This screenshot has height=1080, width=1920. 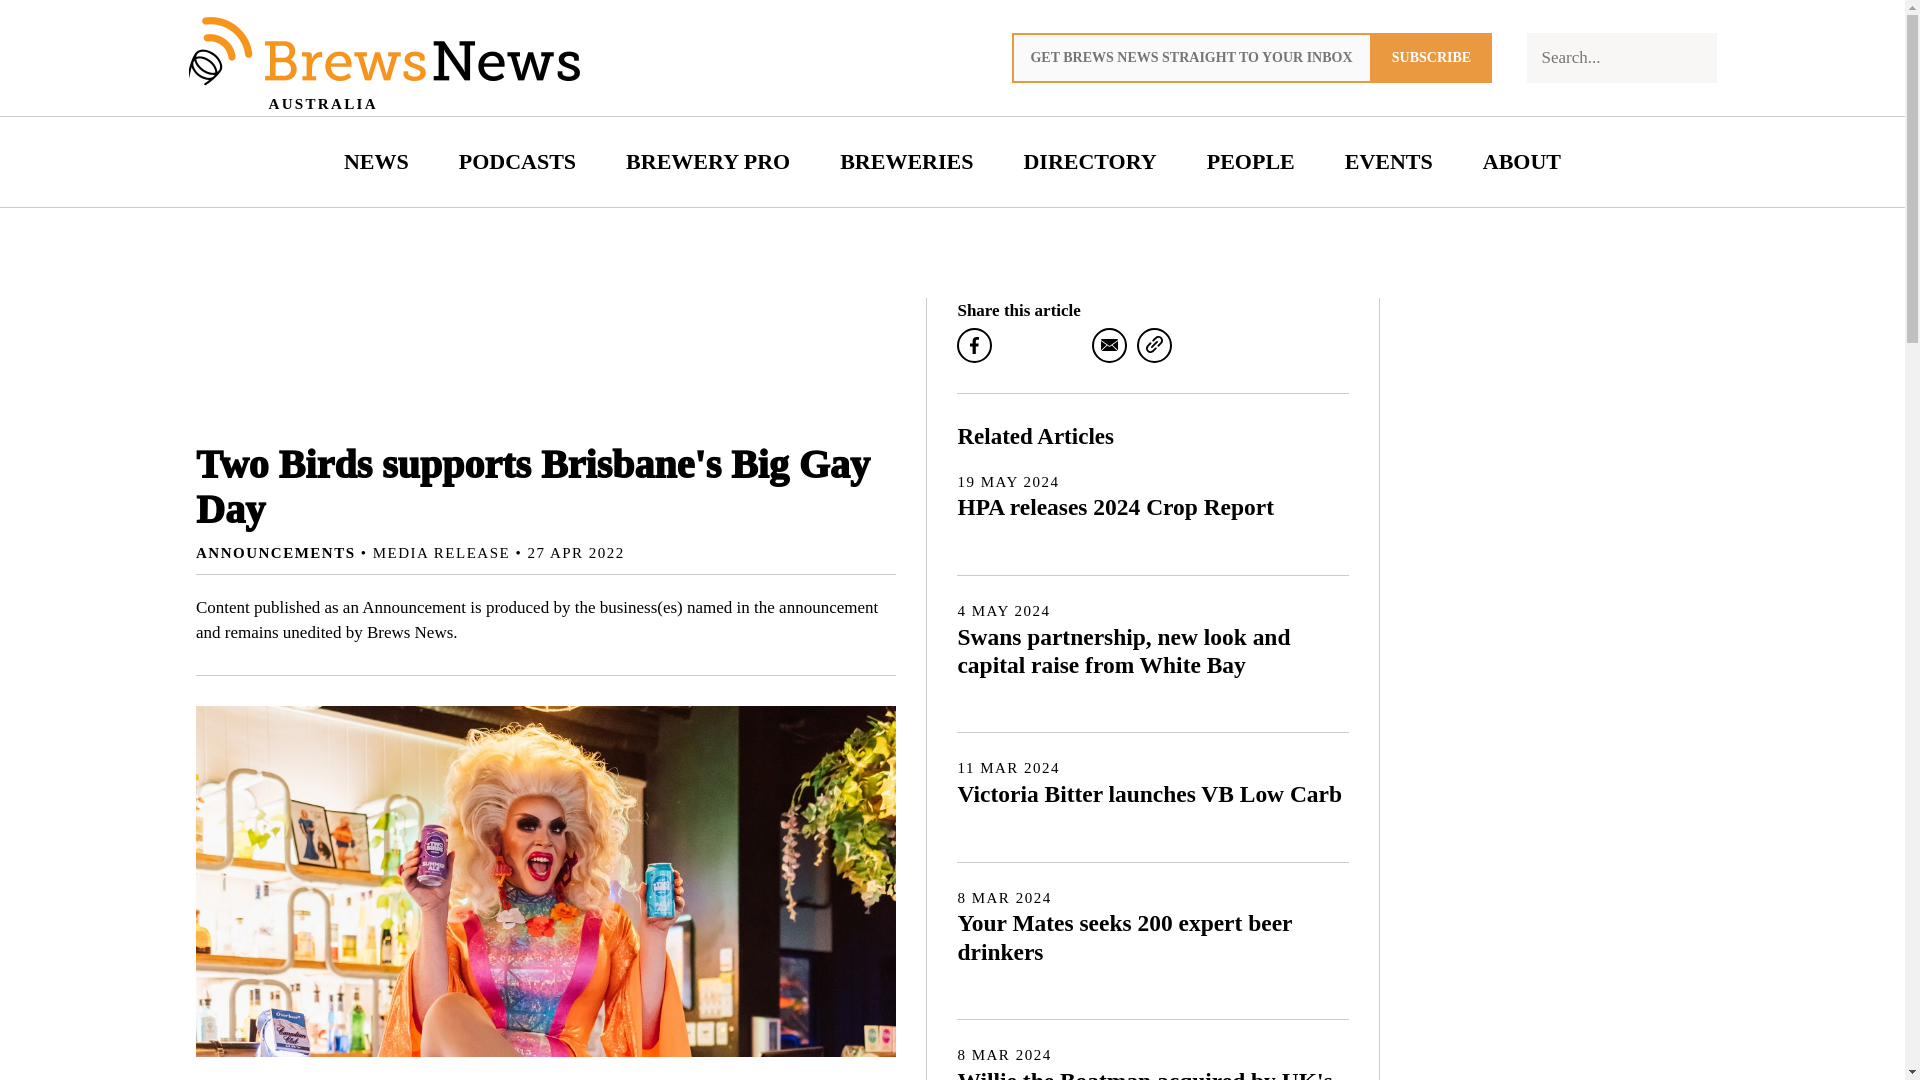 I want to click on NEWS, so click(x=1691, y=58).